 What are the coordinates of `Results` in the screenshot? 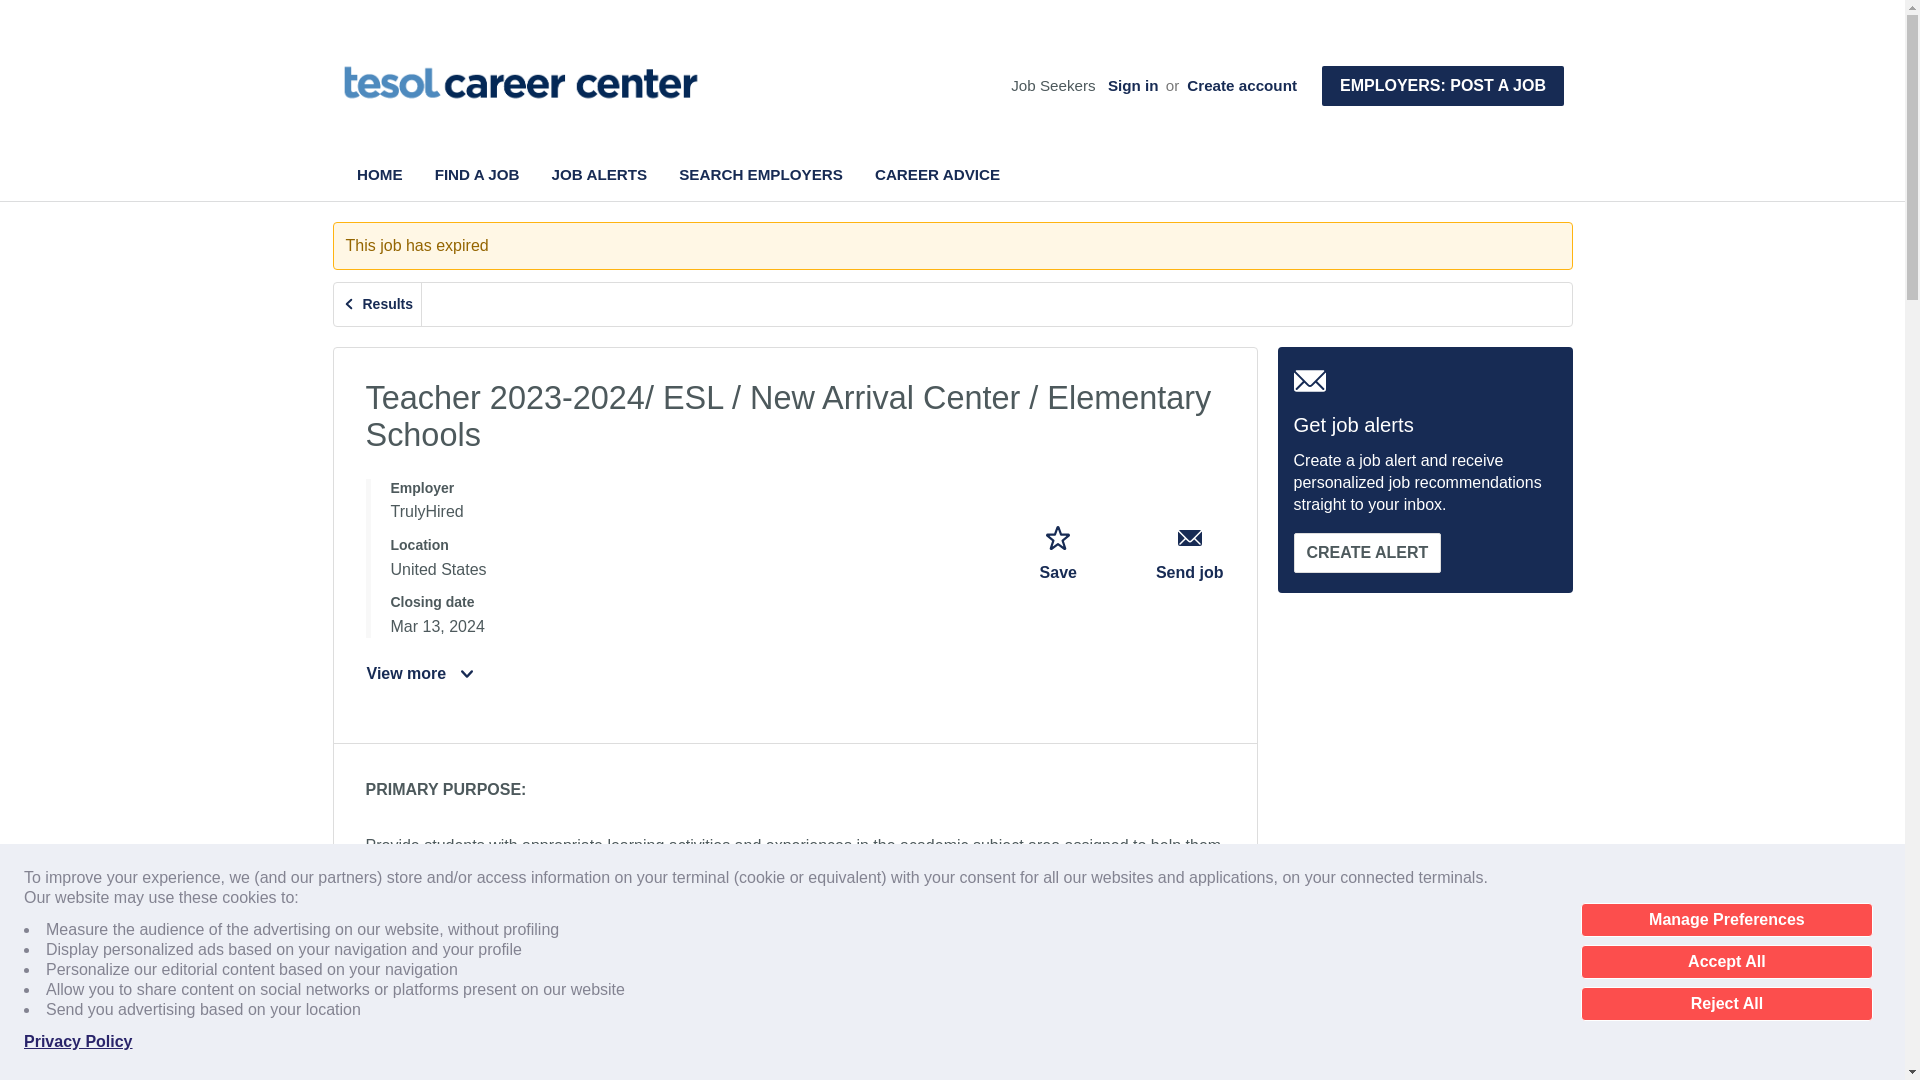 It's located at (378, 304).